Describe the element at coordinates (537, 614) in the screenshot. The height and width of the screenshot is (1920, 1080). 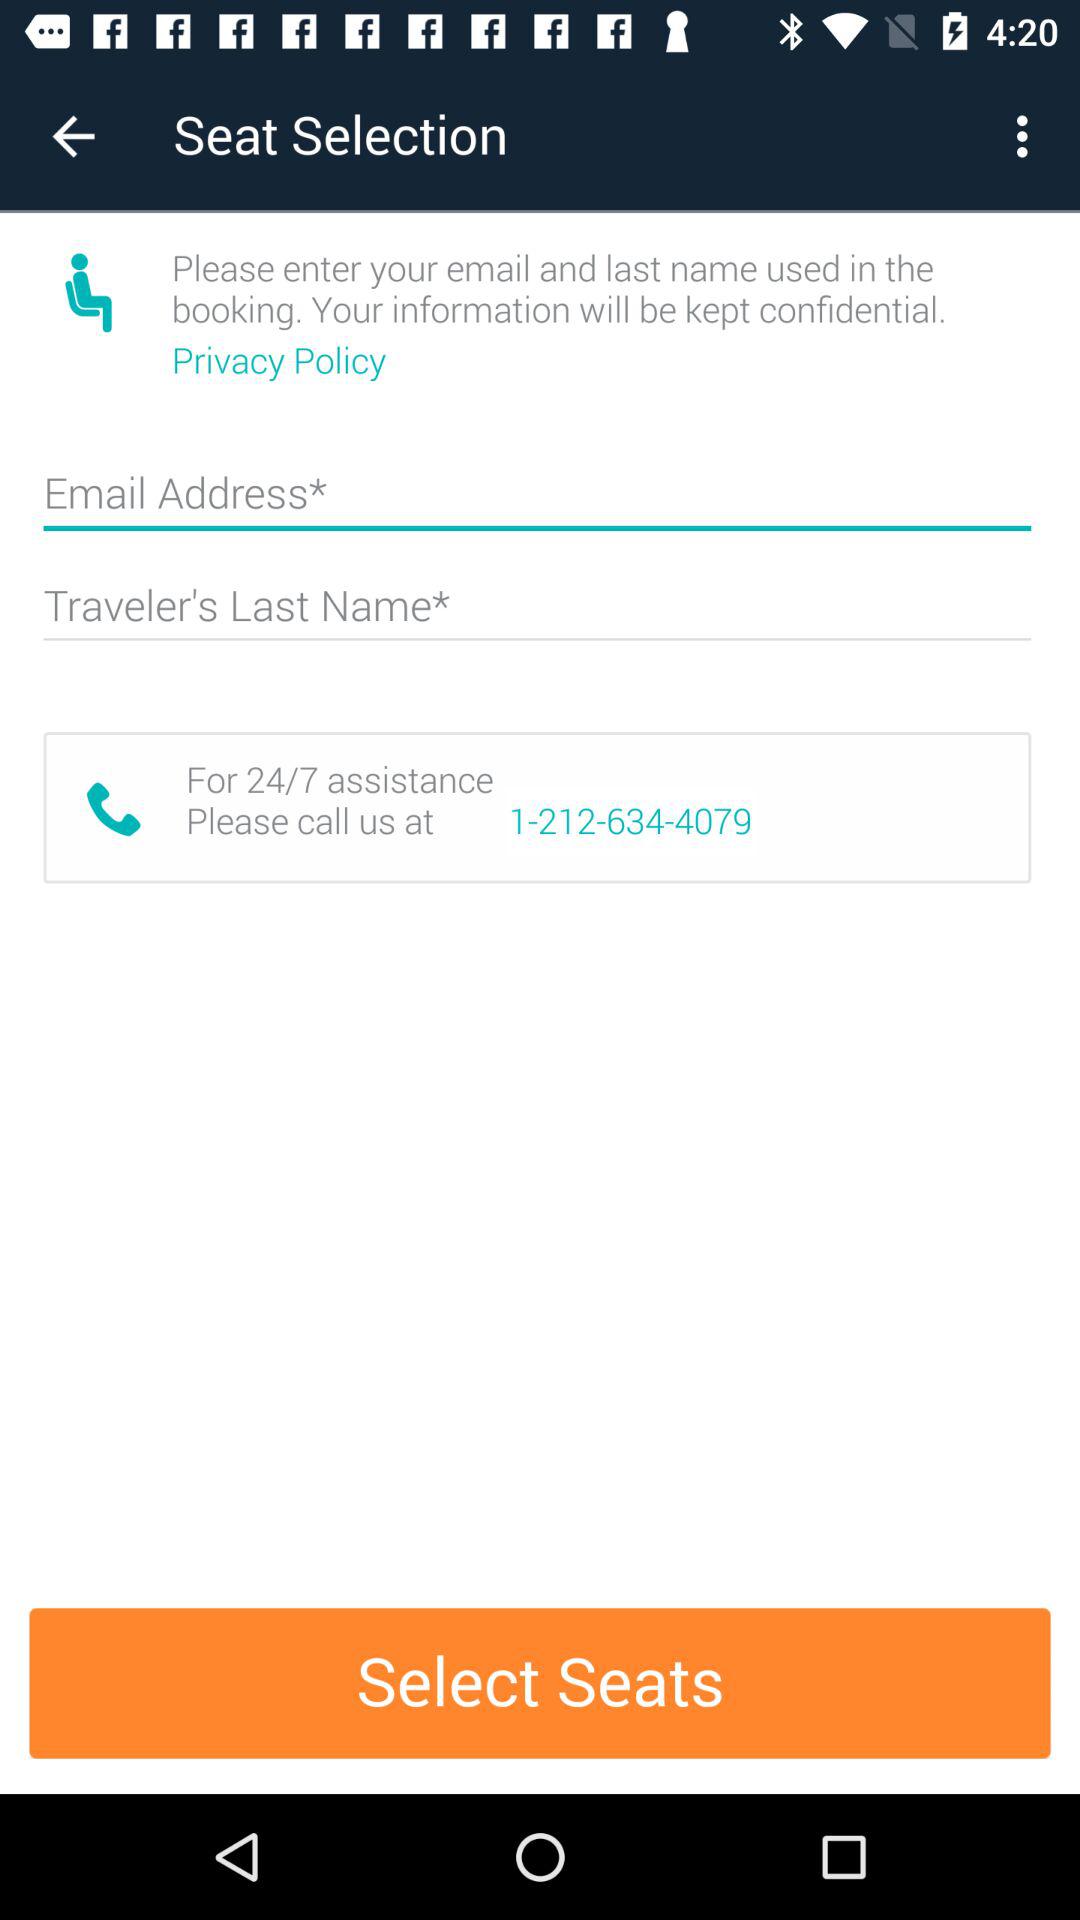
I see `enter last name` at that location.